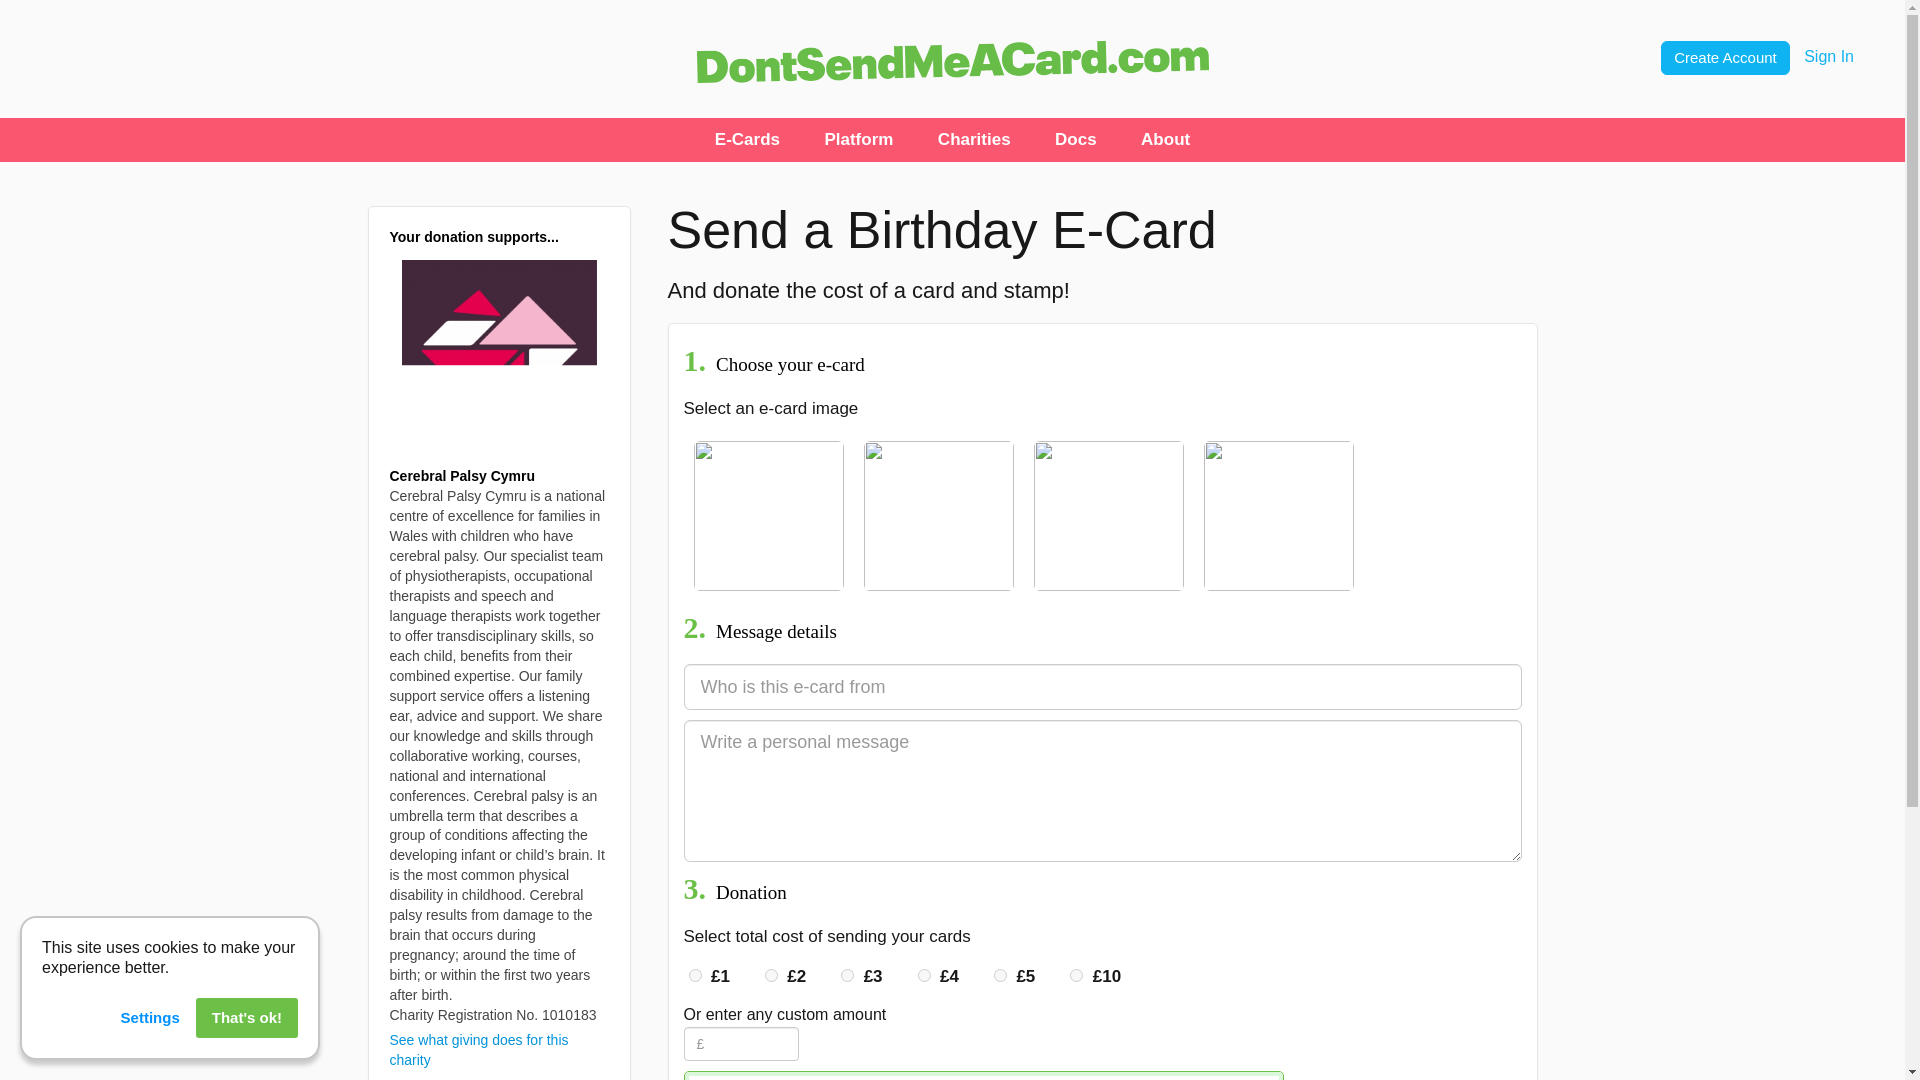  I want to click on 1, so click(694, 974).